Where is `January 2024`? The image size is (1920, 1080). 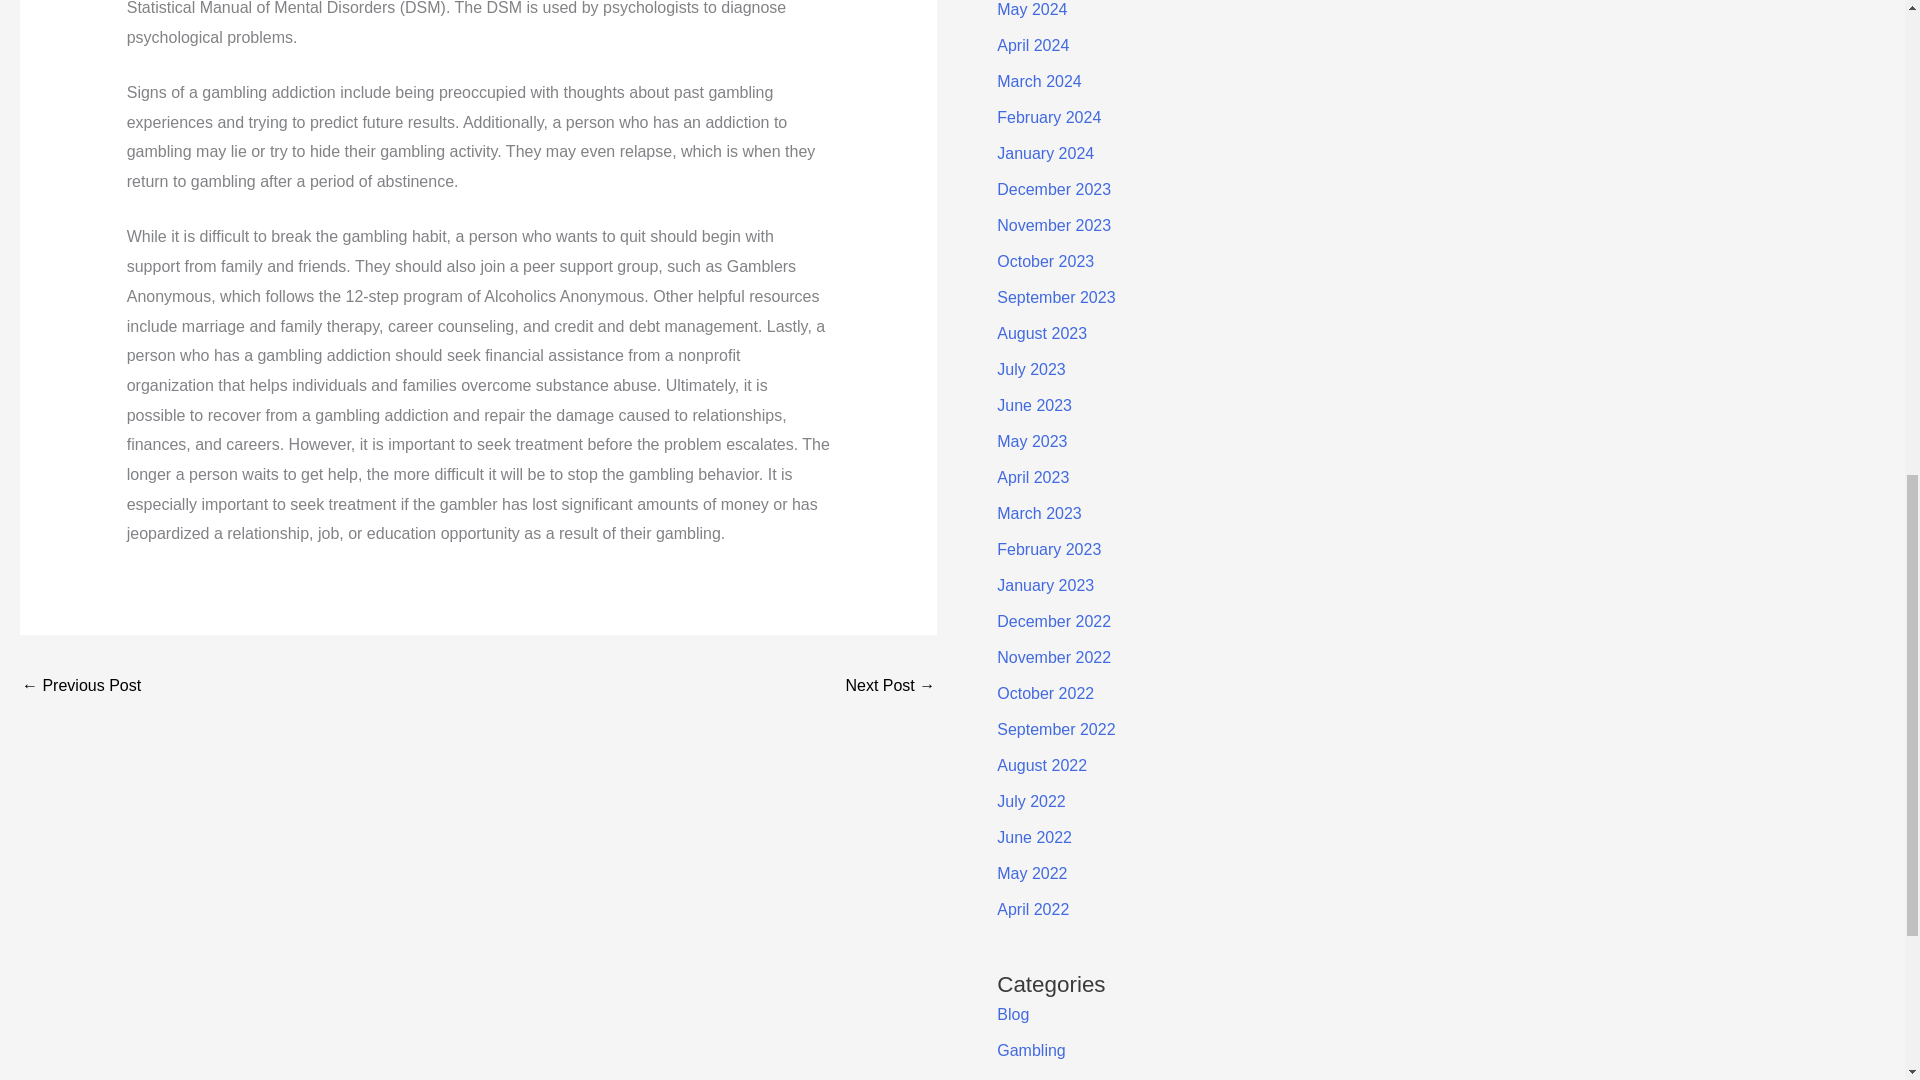 January 2024 is located at coordinates (1045, 153).